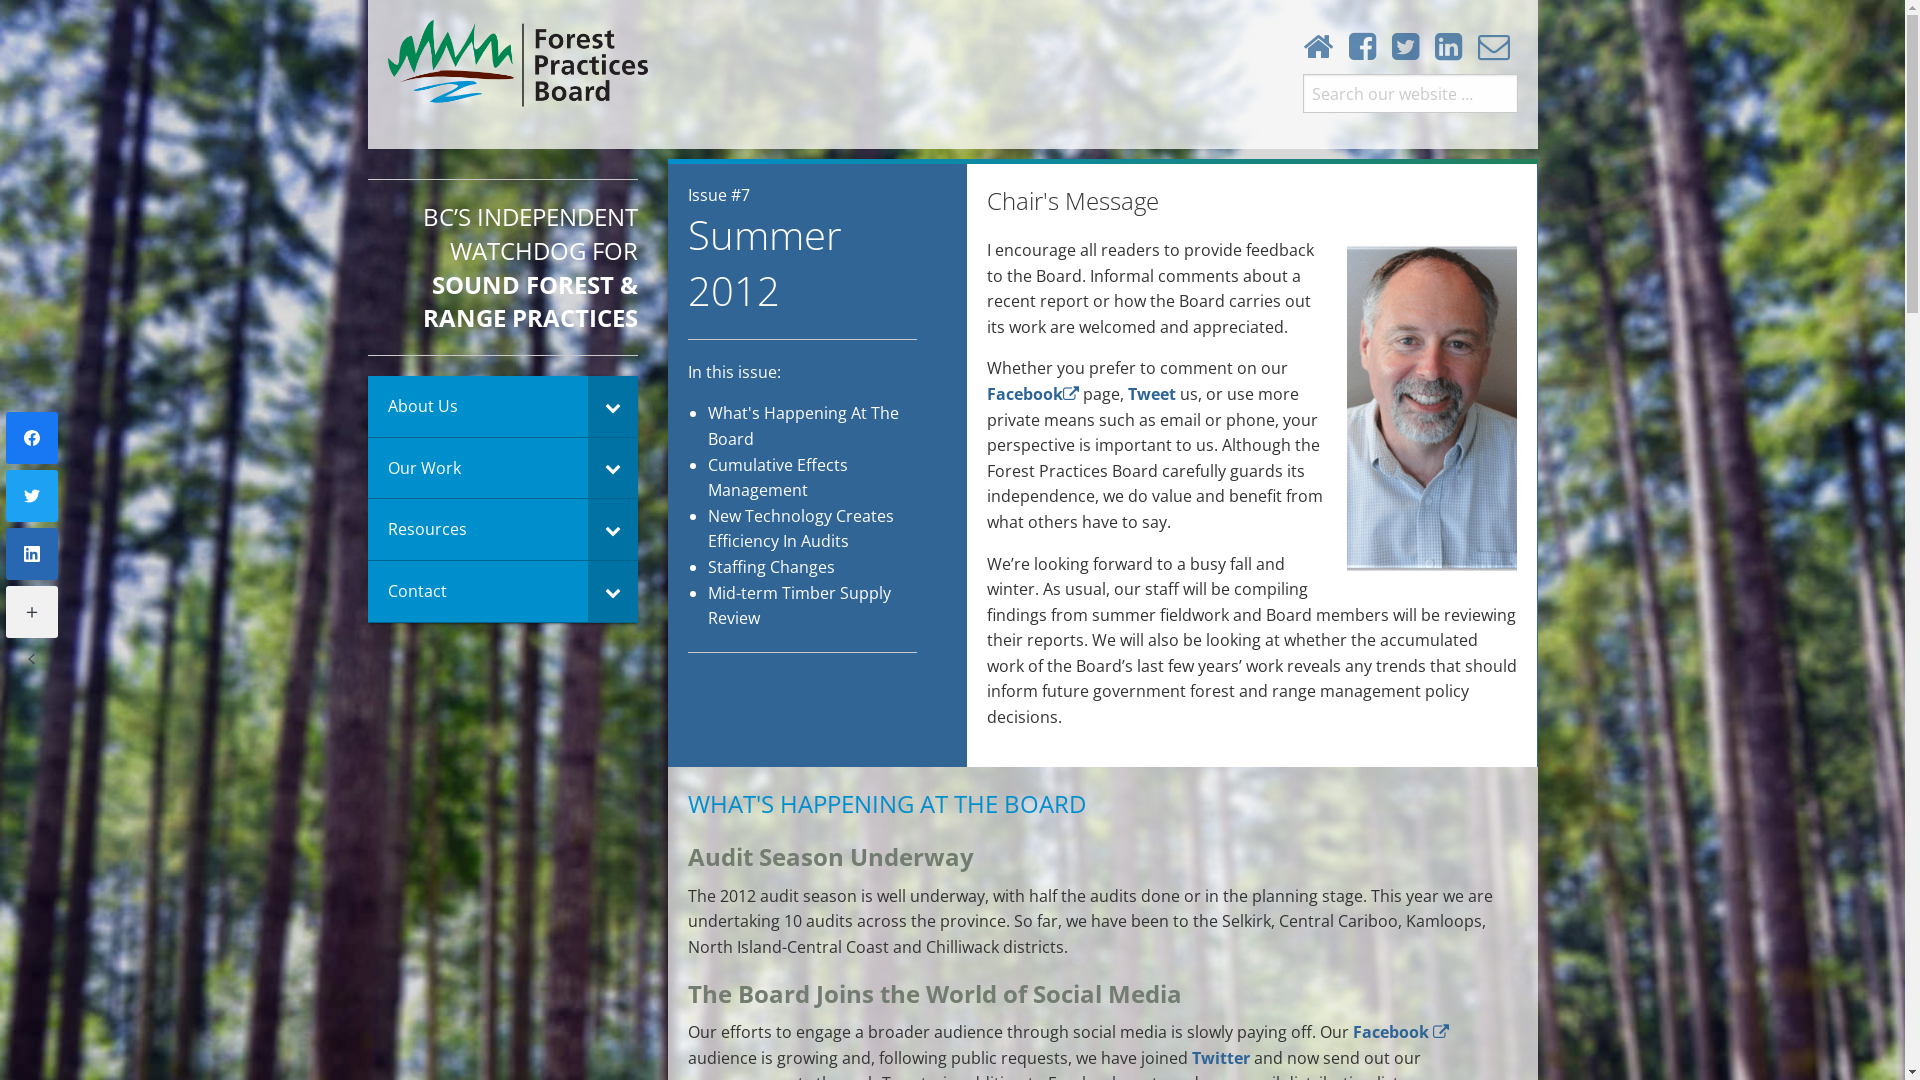 The width and height of the screenshot is (1920, 1080). Describe the element at coordinates (801, 529) in the screenshot. I see `New Technology Creates Efficiency In Audits` at that location.